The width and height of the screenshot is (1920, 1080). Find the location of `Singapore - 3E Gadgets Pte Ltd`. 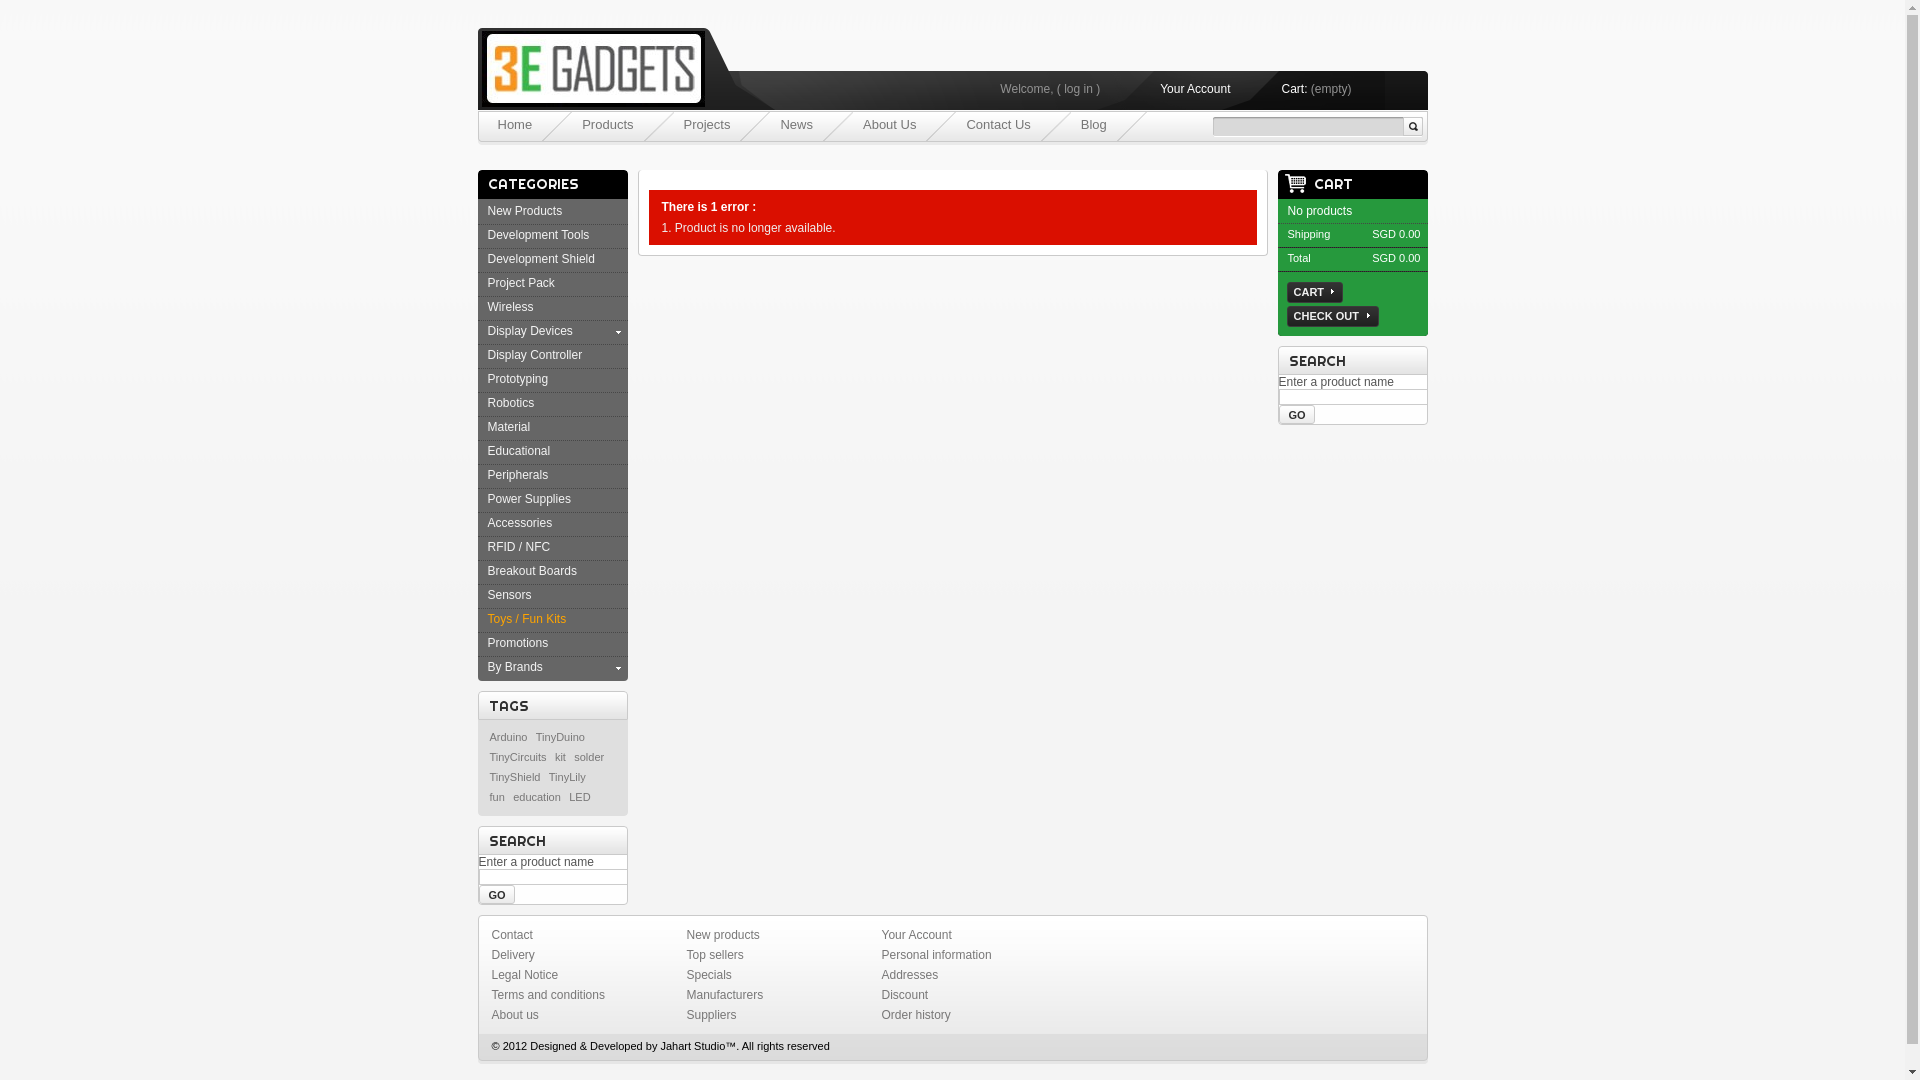

Singapore - 3E Gadgets Pte Ltd is located at coordinates (587, 52).